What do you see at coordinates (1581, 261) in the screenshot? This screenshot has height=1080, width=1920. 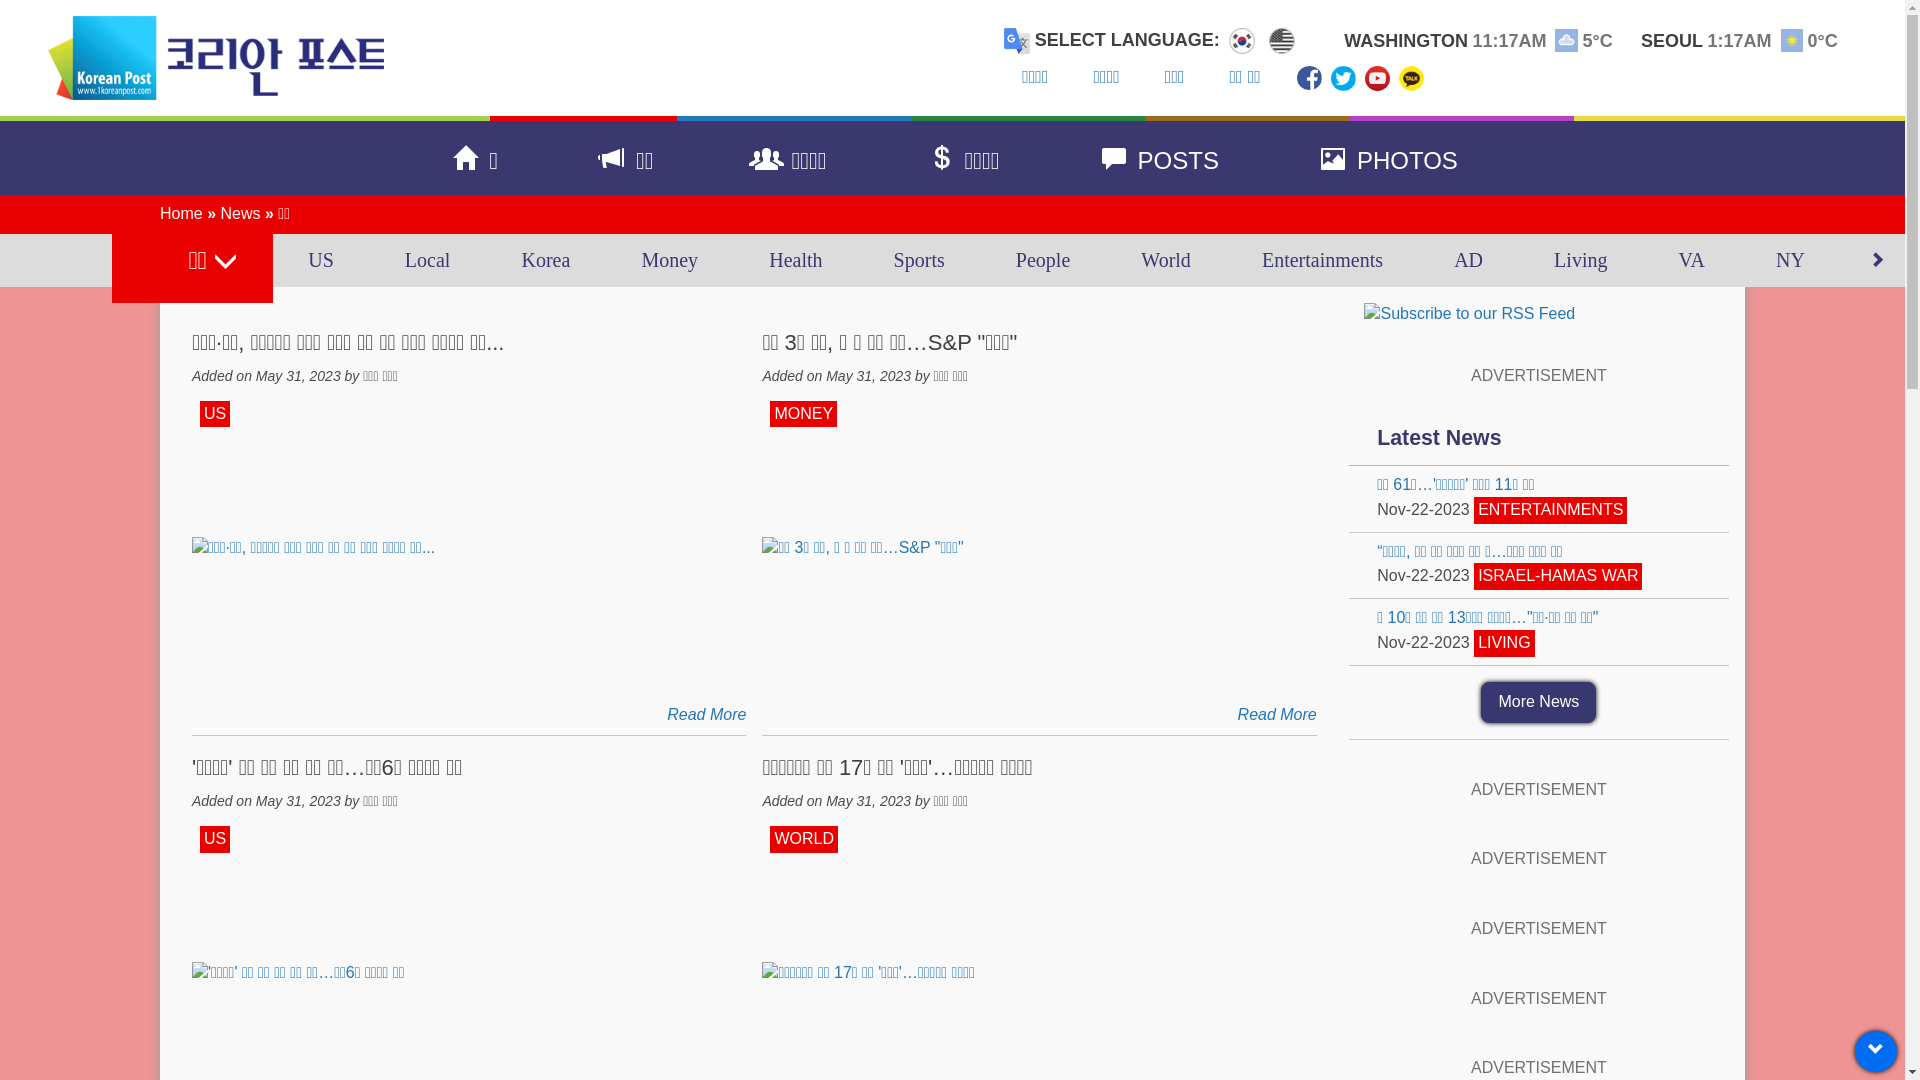 I see `Living` at bounding box center [1581, 261].